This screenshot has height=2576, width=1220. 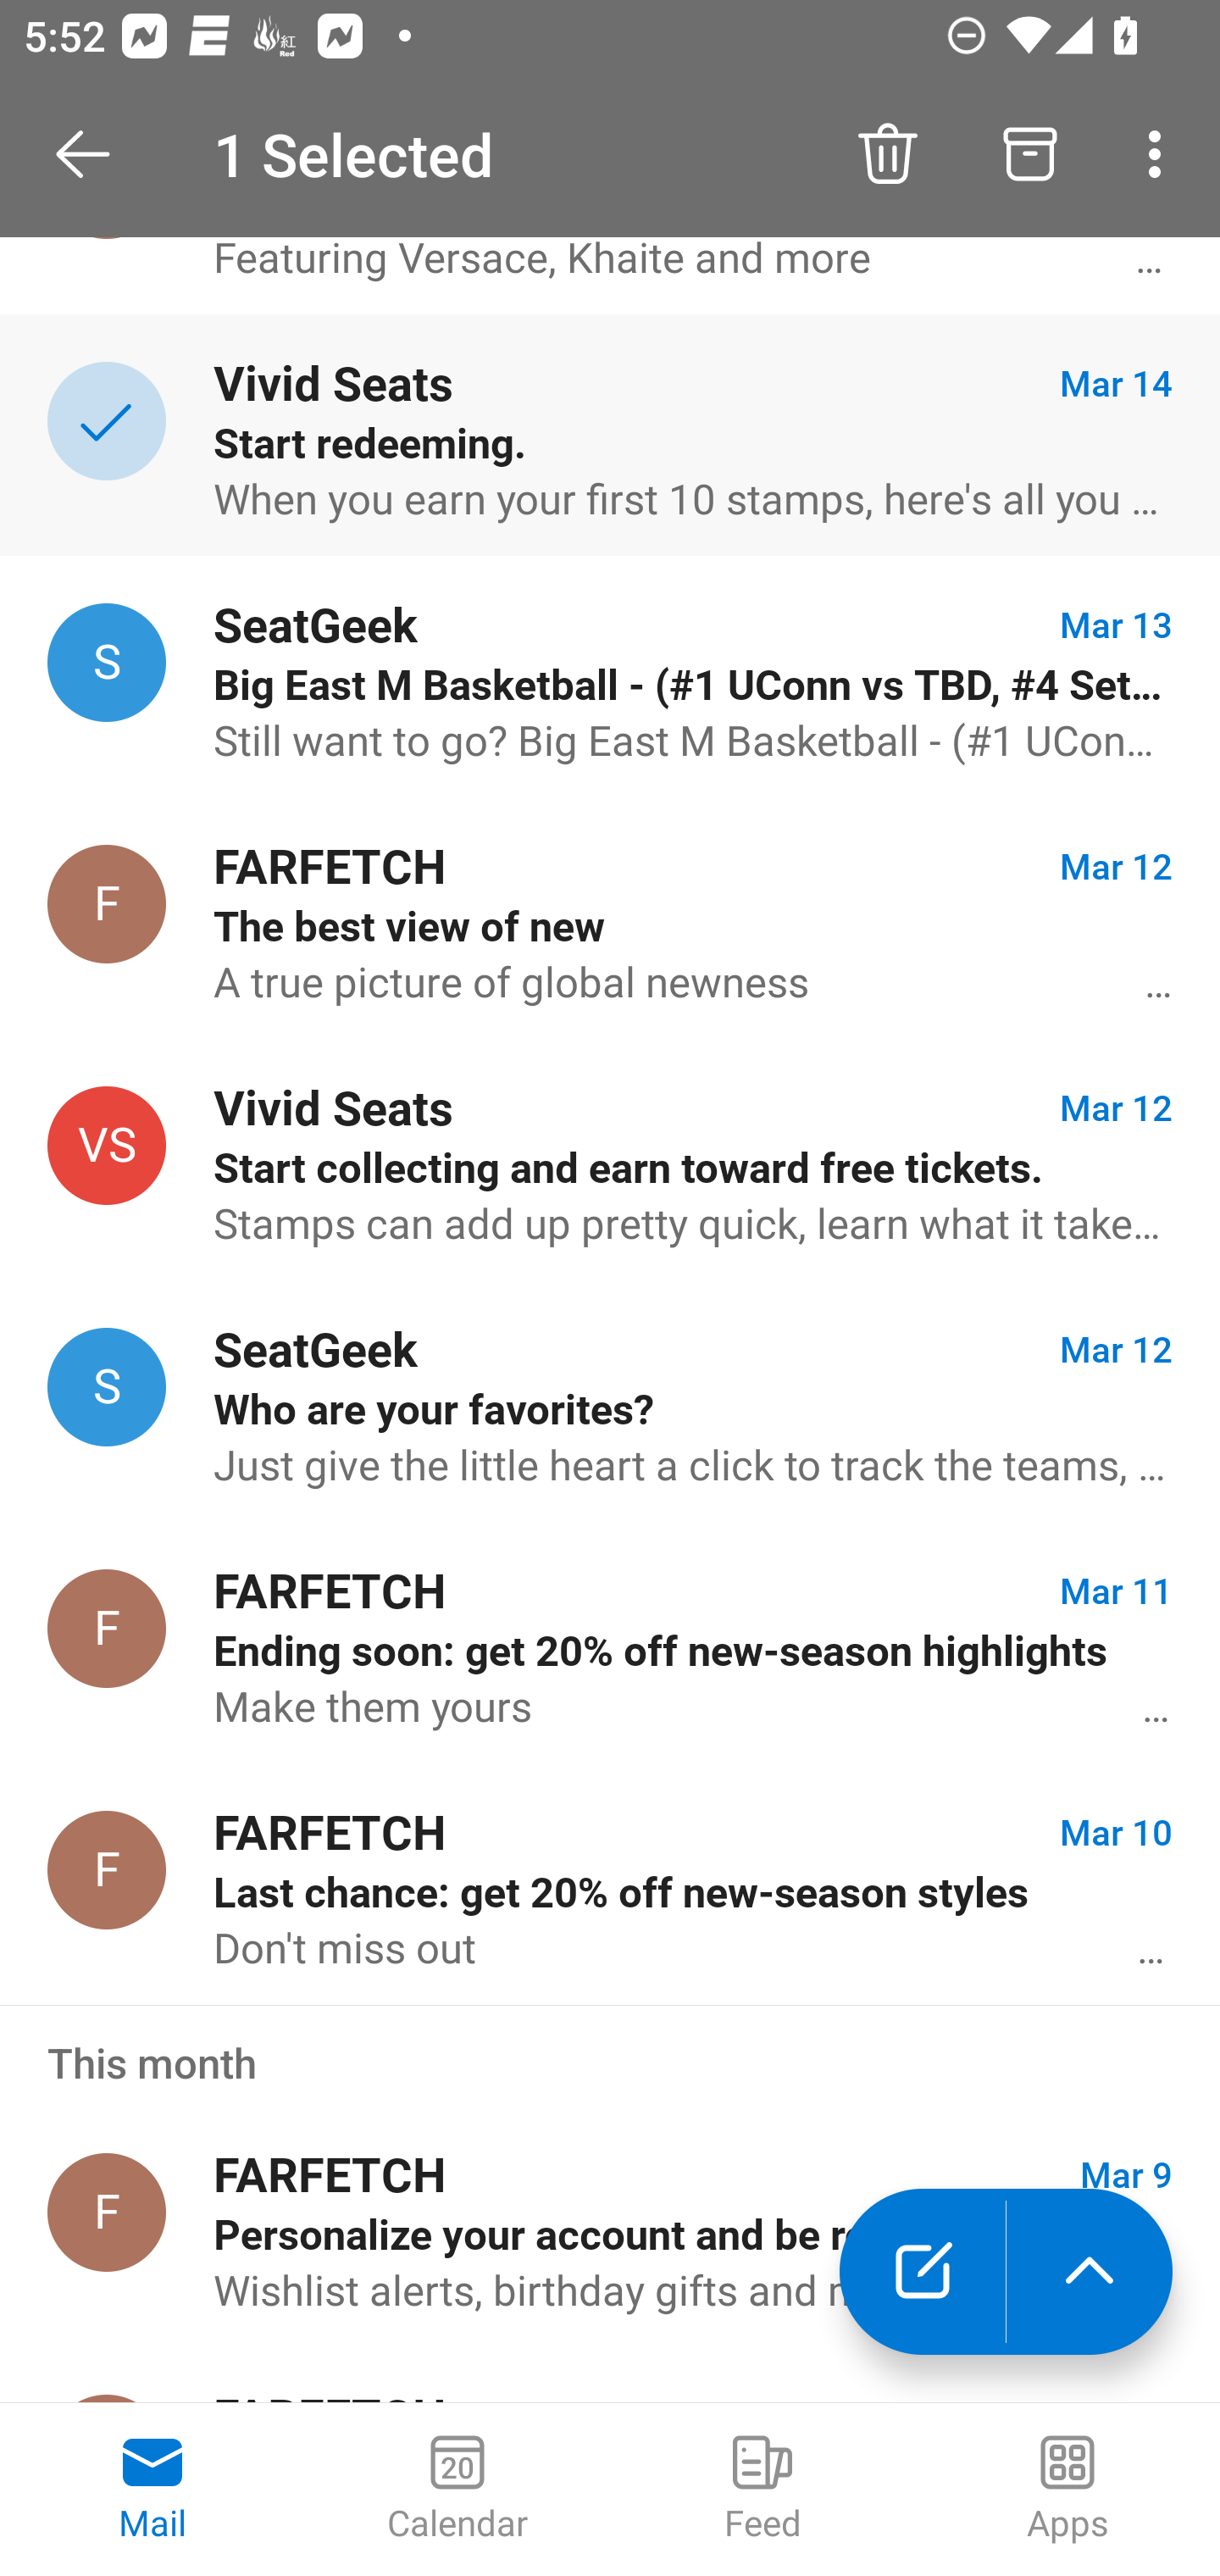 I want to click on Apps, so click(x=1067, y=2490).